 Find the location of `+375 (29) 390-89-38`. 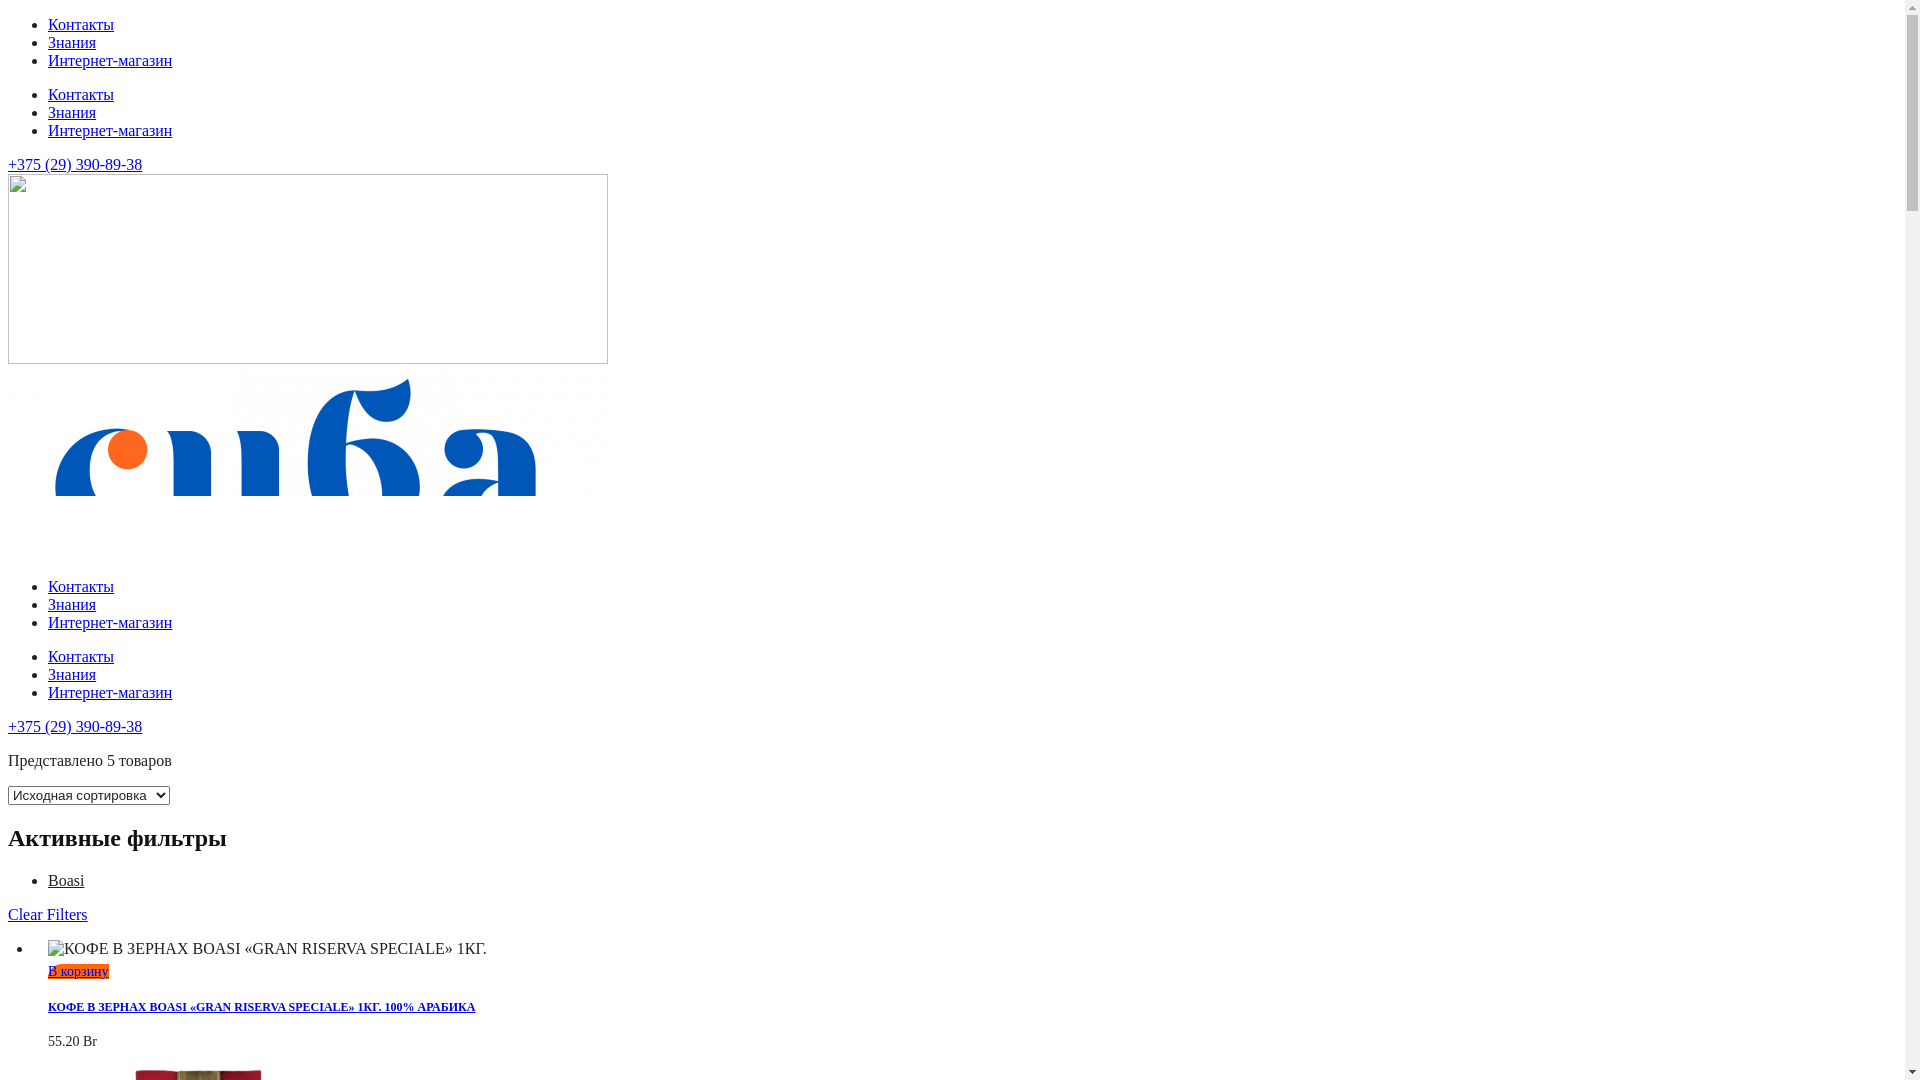

+375 (29) 390-89-38 is located at coordinates (75, 726).